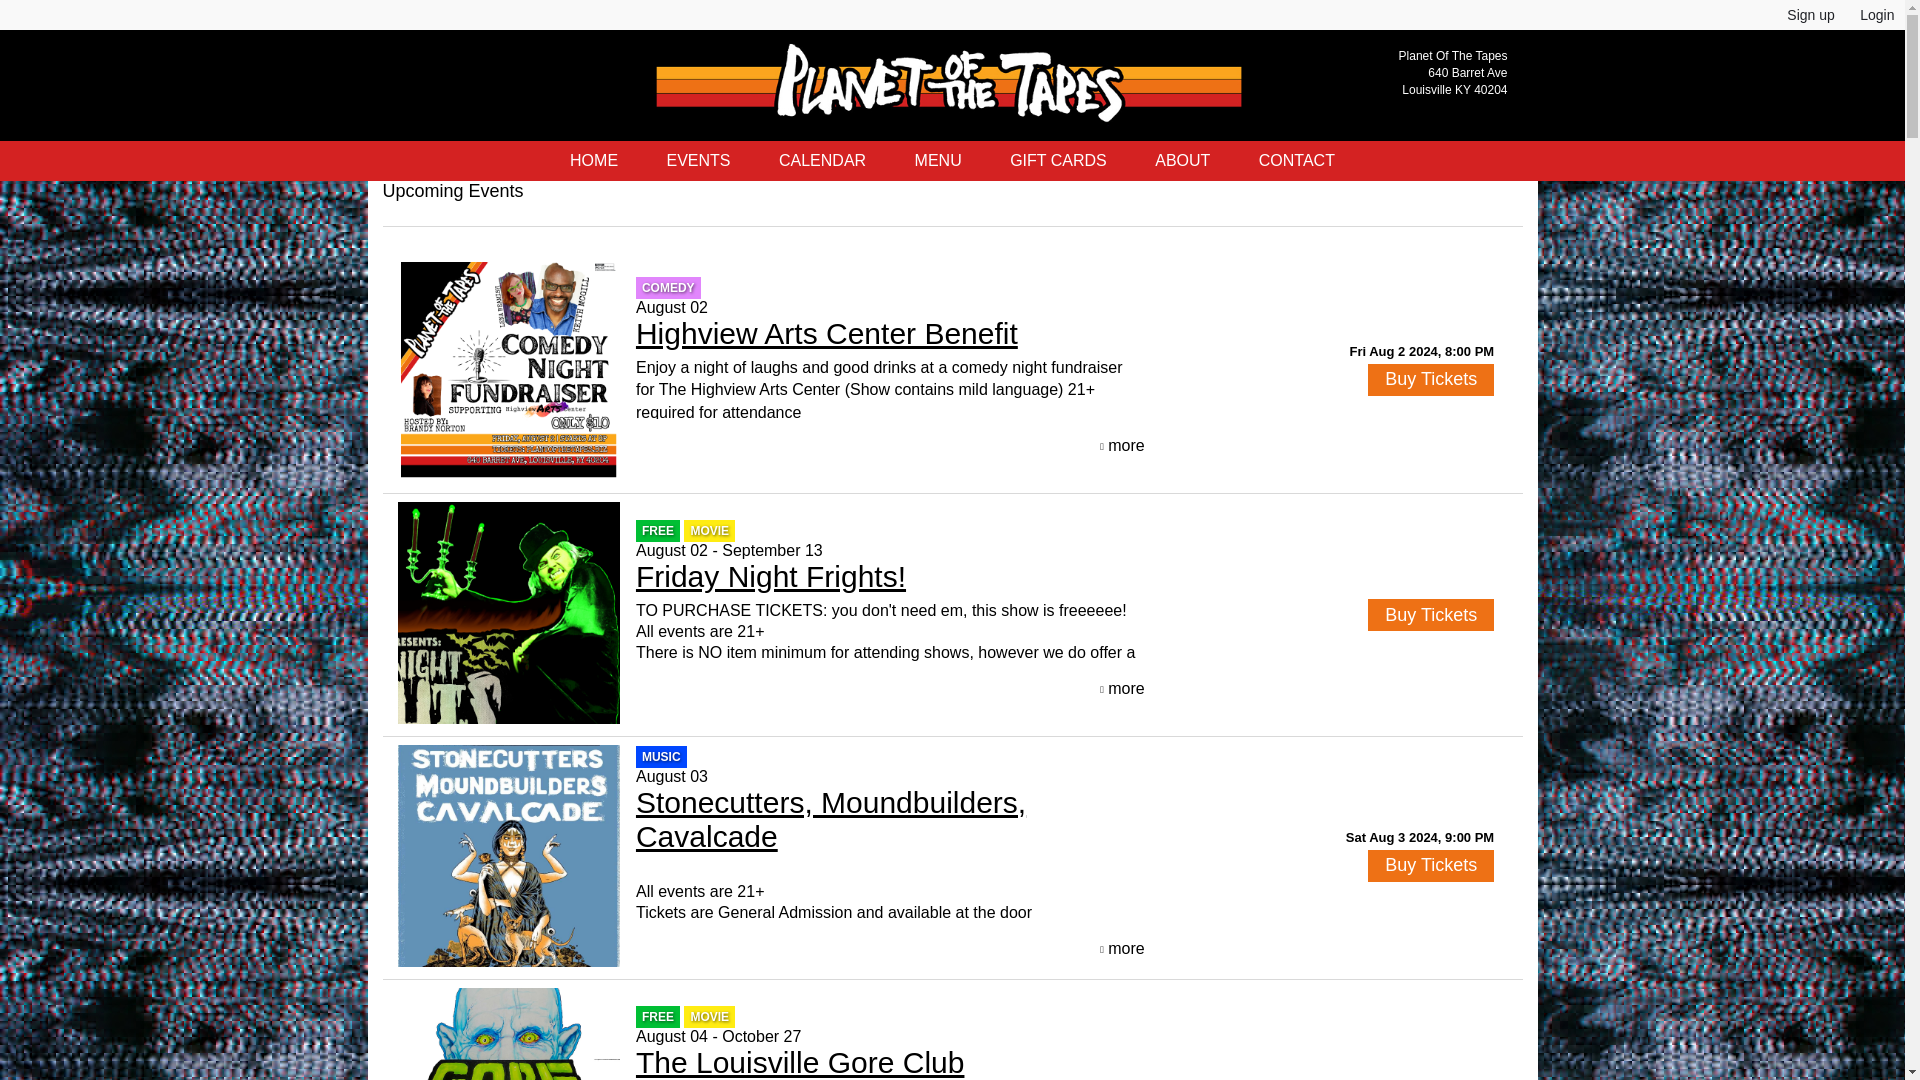 The image size is (1920, 1080). What do you see at coordinates (938, 161) in the screenshot?
I see `MENU` at bounding box center [938, 161].